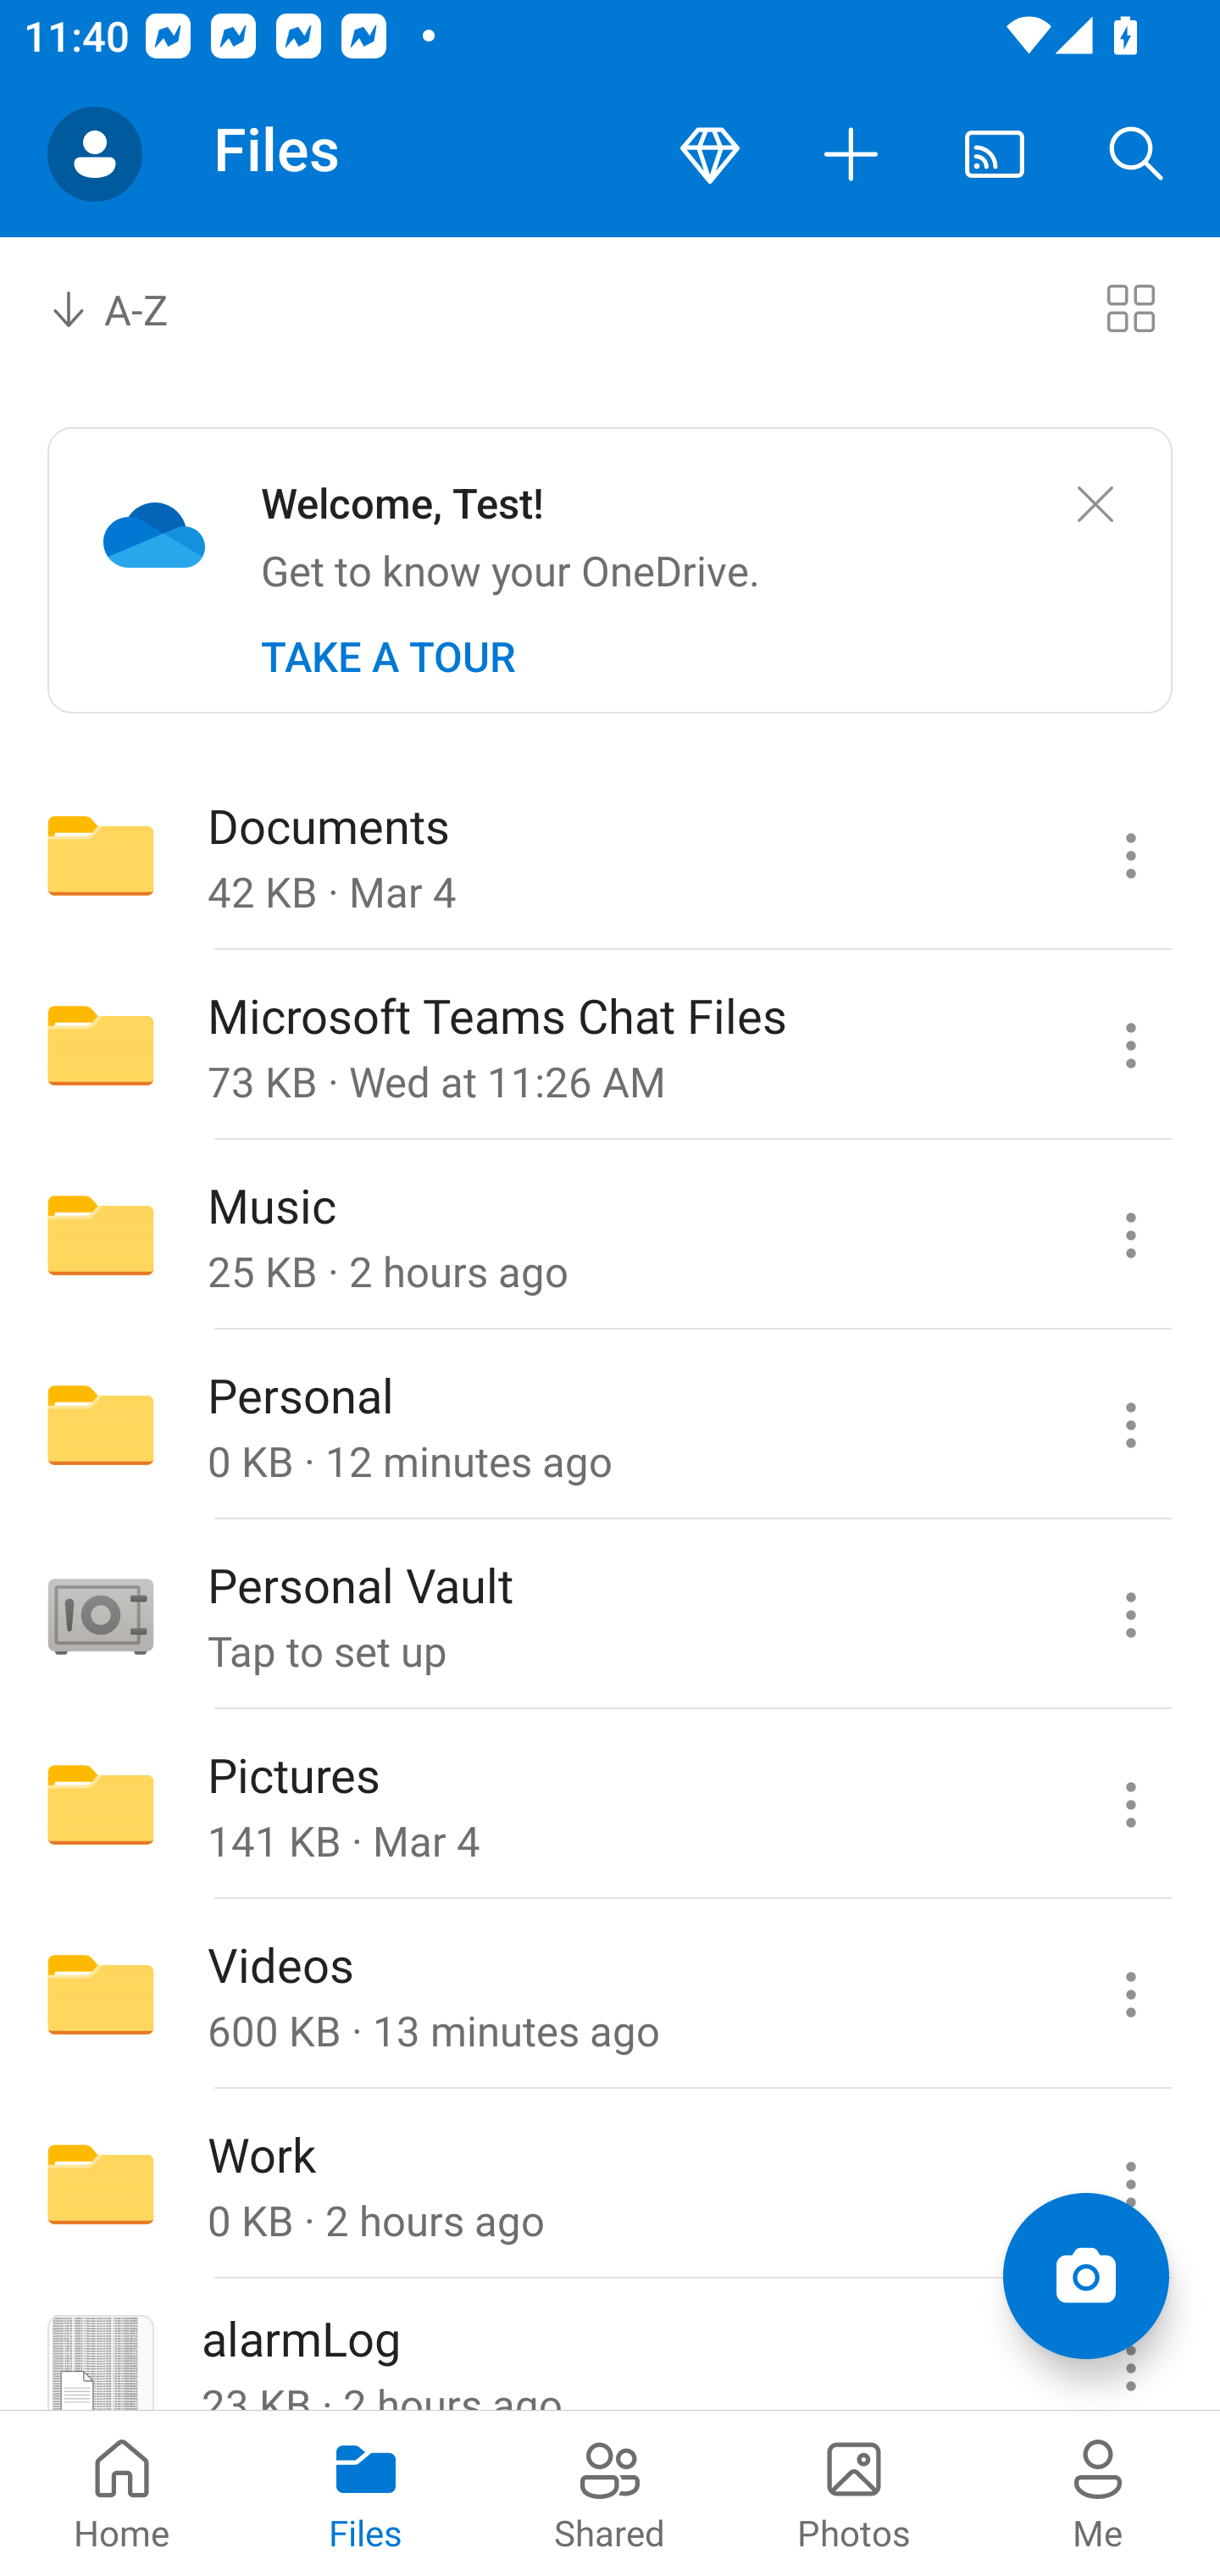 This screenshot has height=2576, width=1220. What do you see at coordinates (852, 154) in the screenshot?
I see `More actions button` at bounding box center [852, 154].